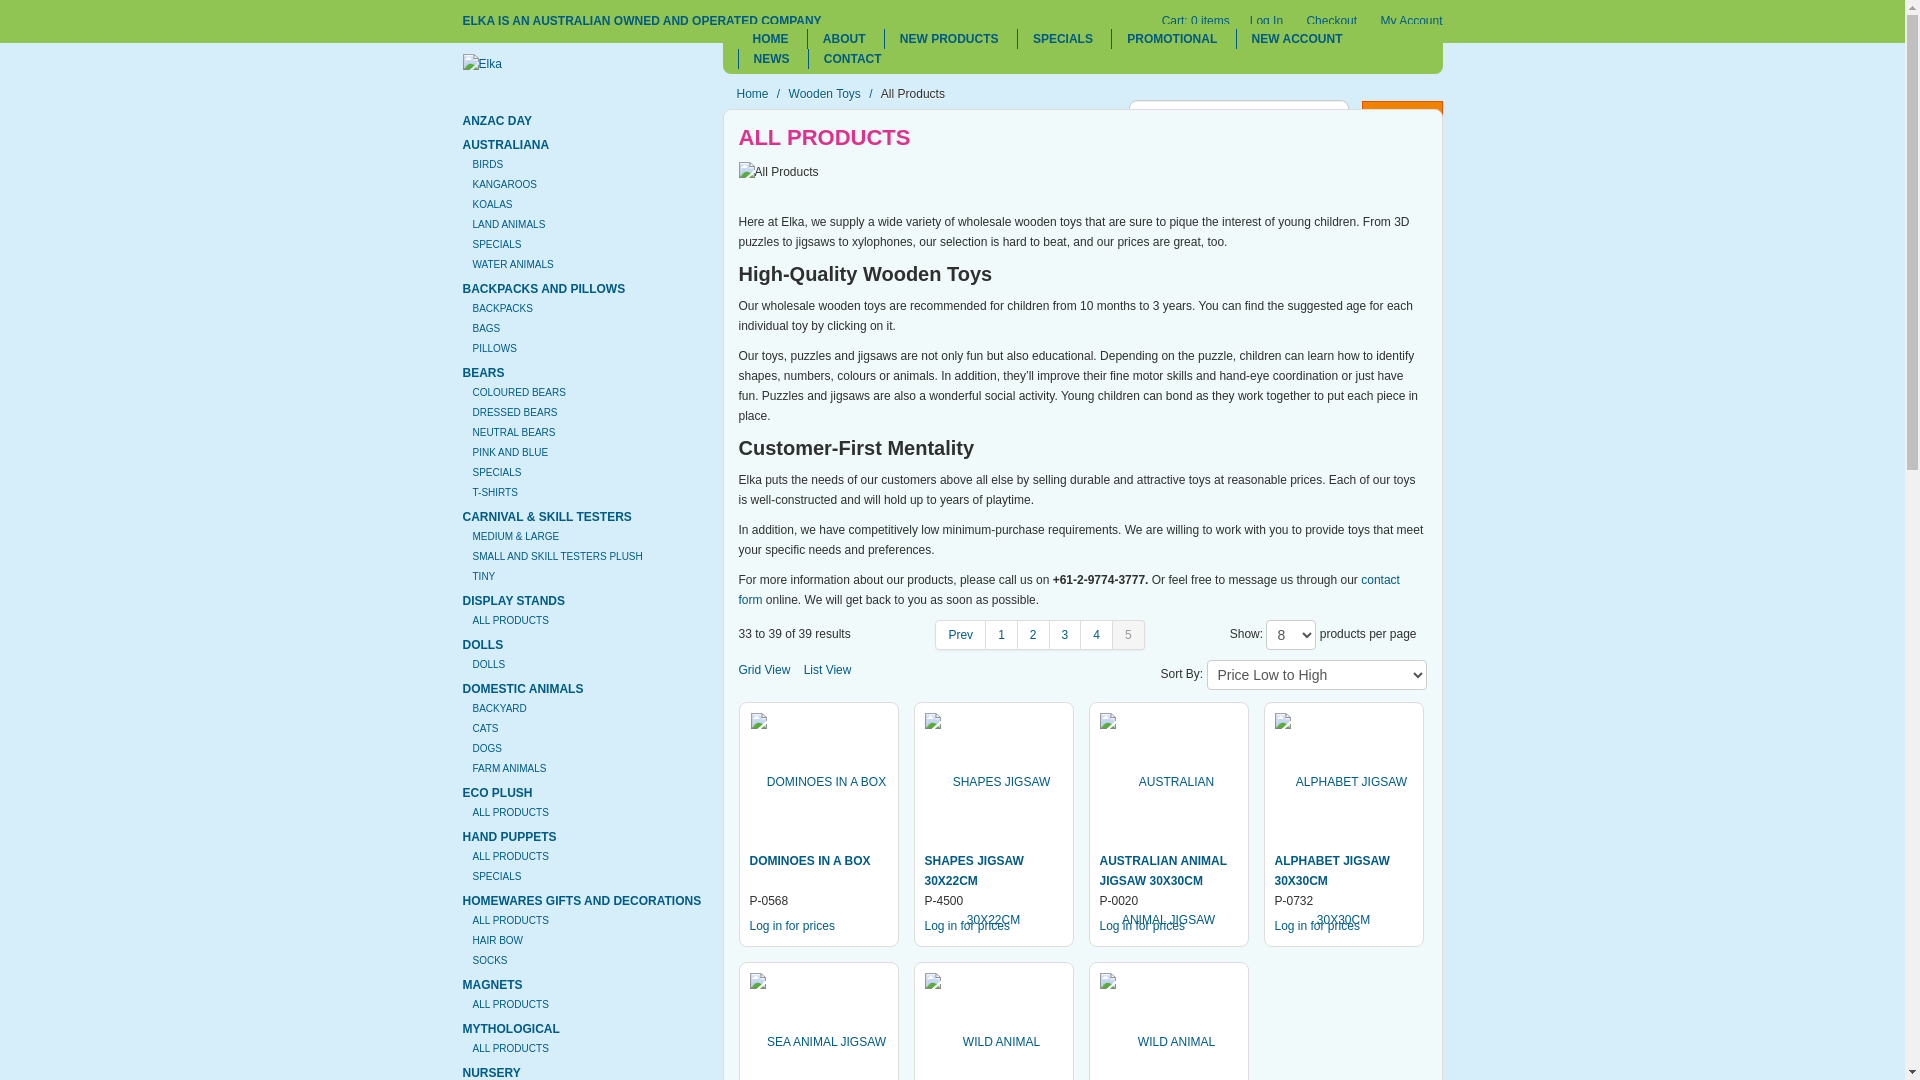 This screenshot has width=1920, height=1080. What do you see at coordinates (1164, 871) in the screenshot?
I see `AUSTRALIAN ANIMAL JIGSAW 30X30CM` at bounding box center [1164, 871].